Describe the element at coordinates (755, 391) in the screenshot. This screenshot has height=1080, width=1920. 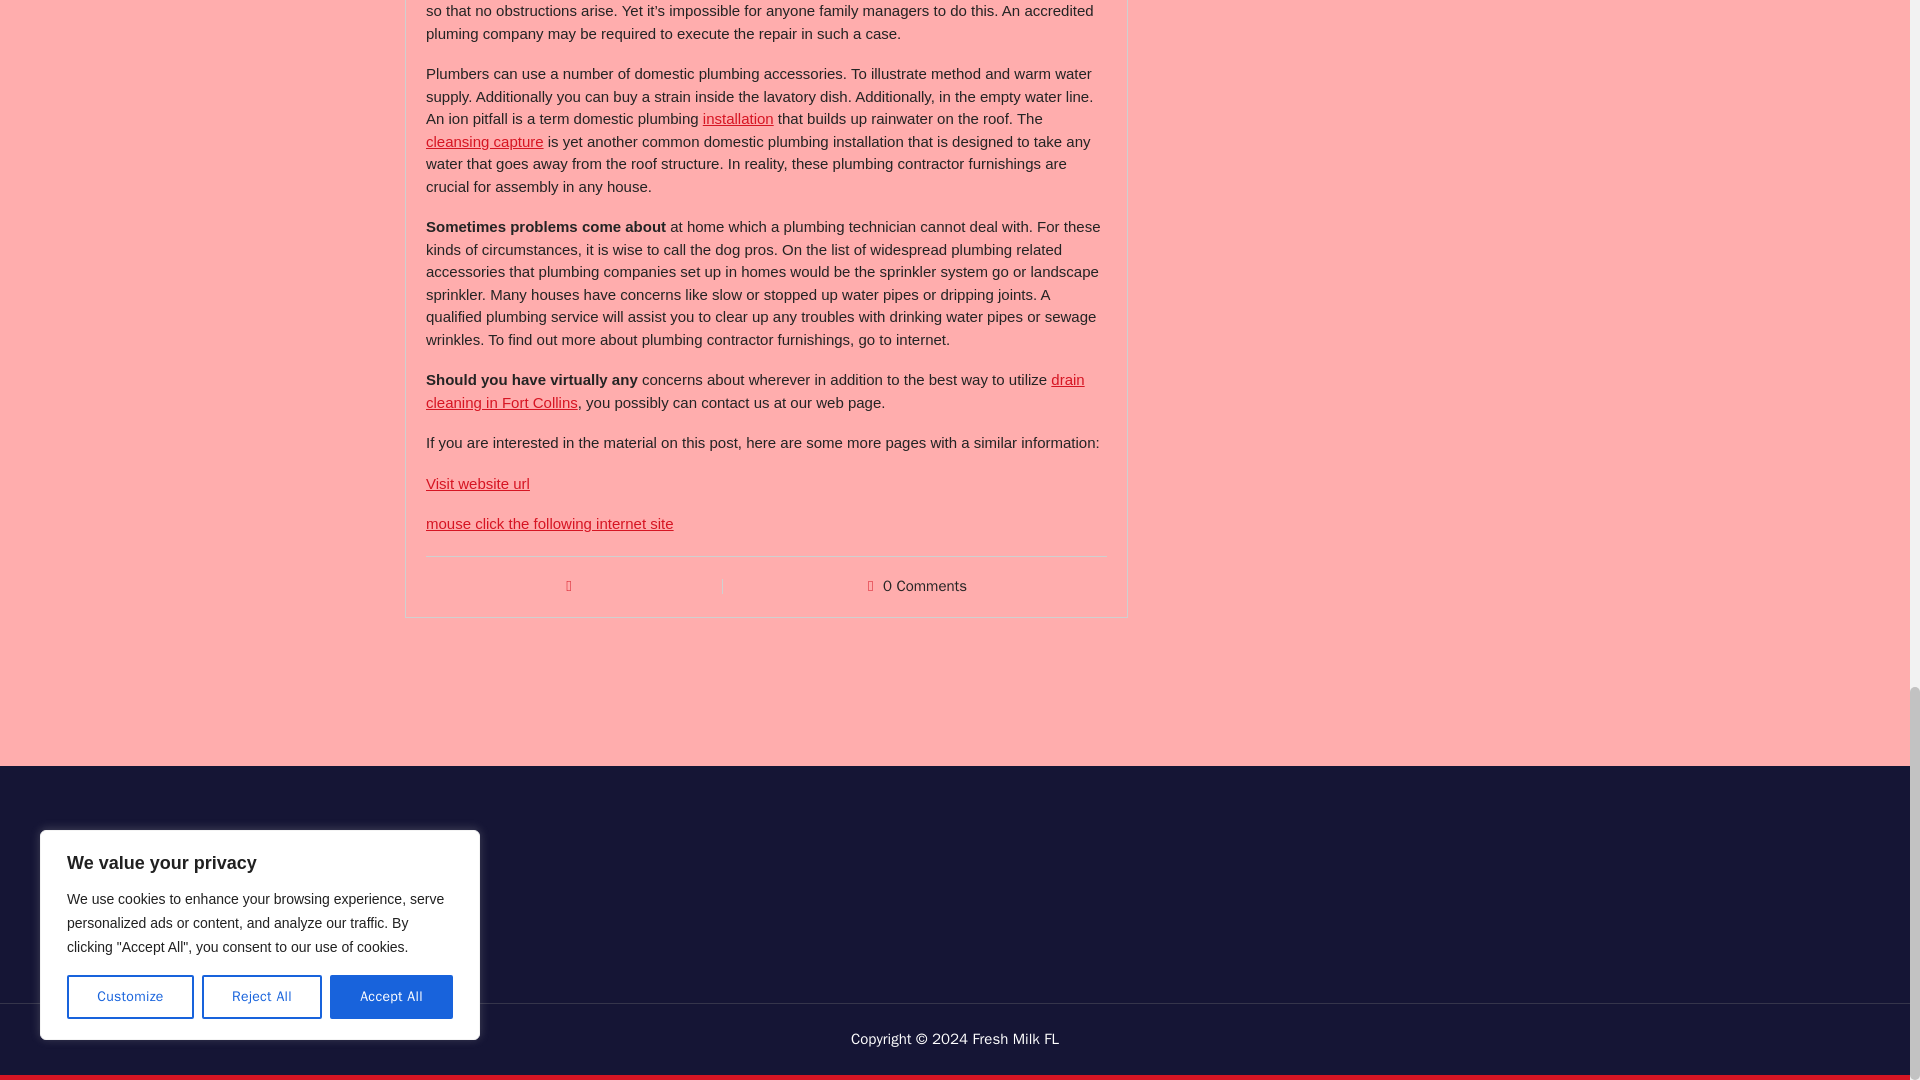
I see `drain cleaning in Fort Collins` at that location.